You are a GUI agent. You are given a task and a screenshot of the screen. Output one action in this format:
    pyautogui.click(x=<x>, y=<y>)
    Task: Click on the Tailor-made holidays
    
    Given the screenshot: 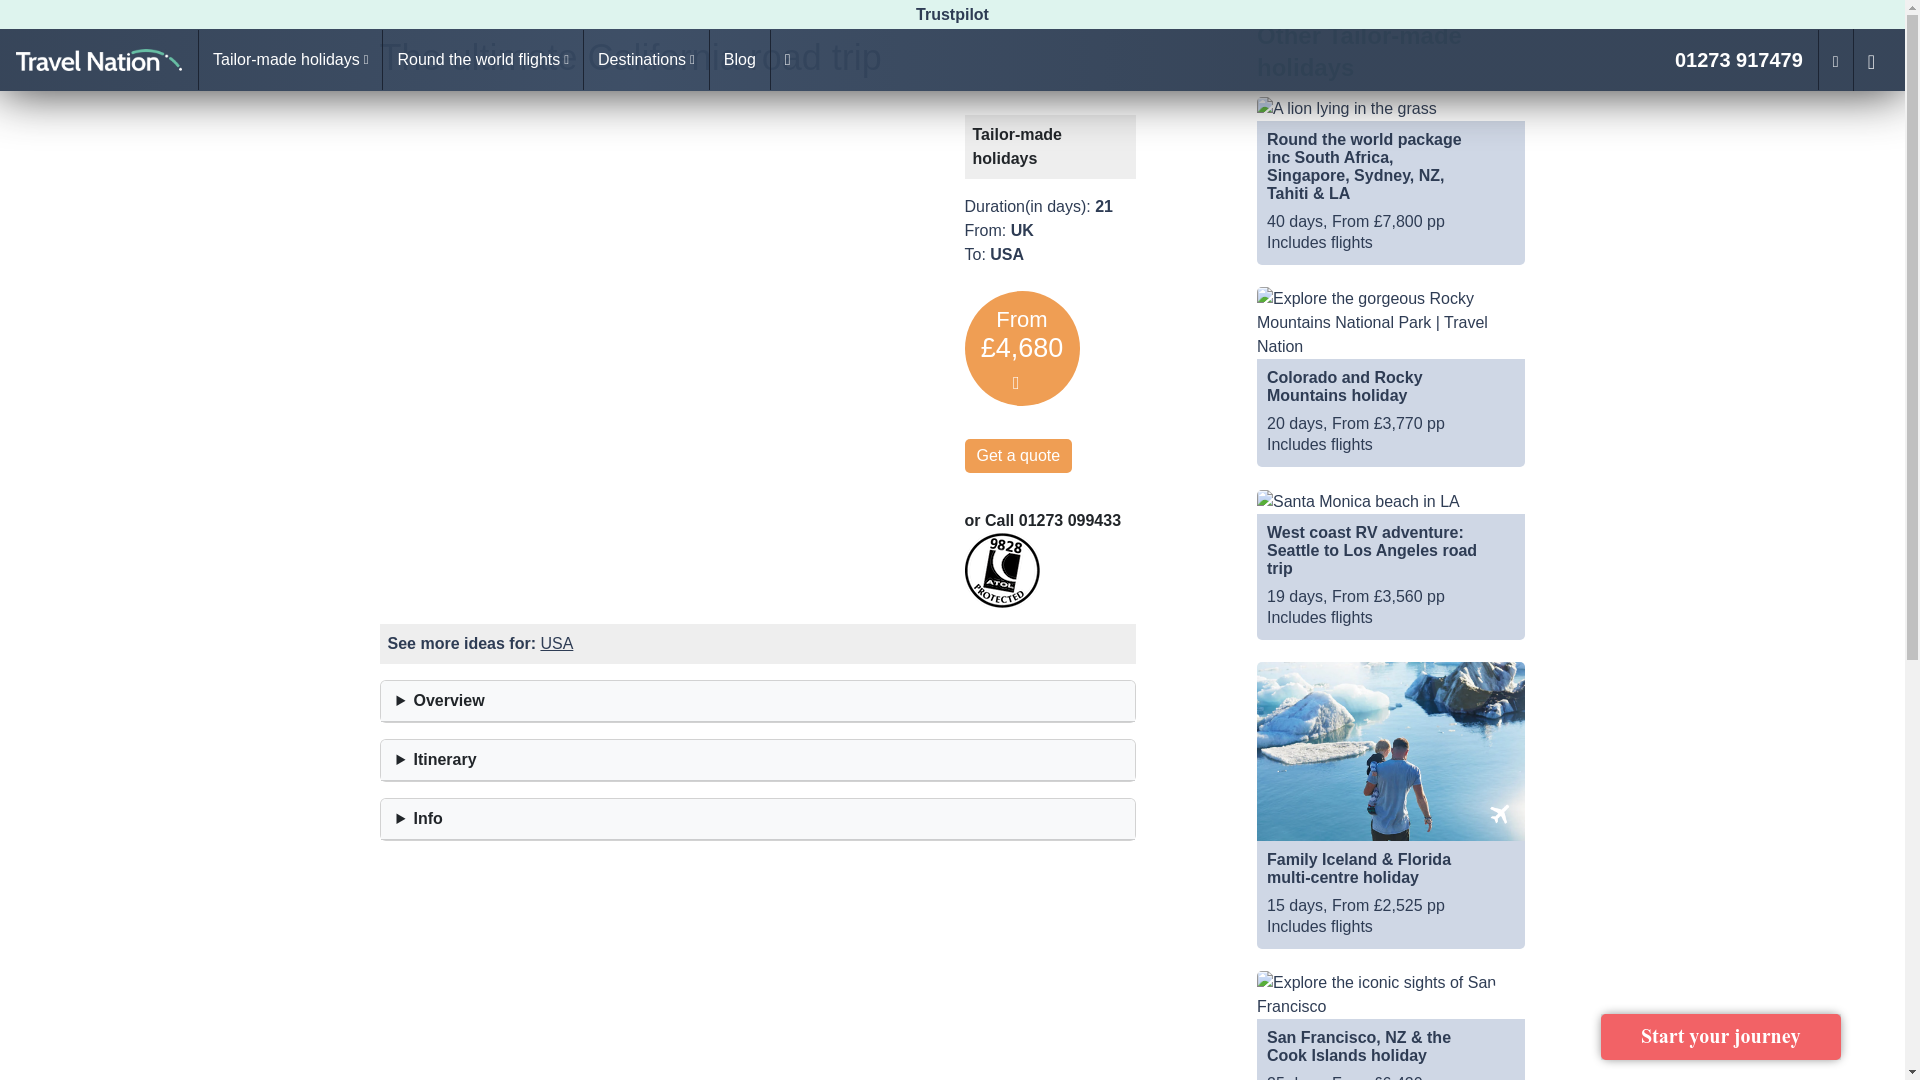 What is the action you would take?
    pyautogui.click(x=290, y=60)
    